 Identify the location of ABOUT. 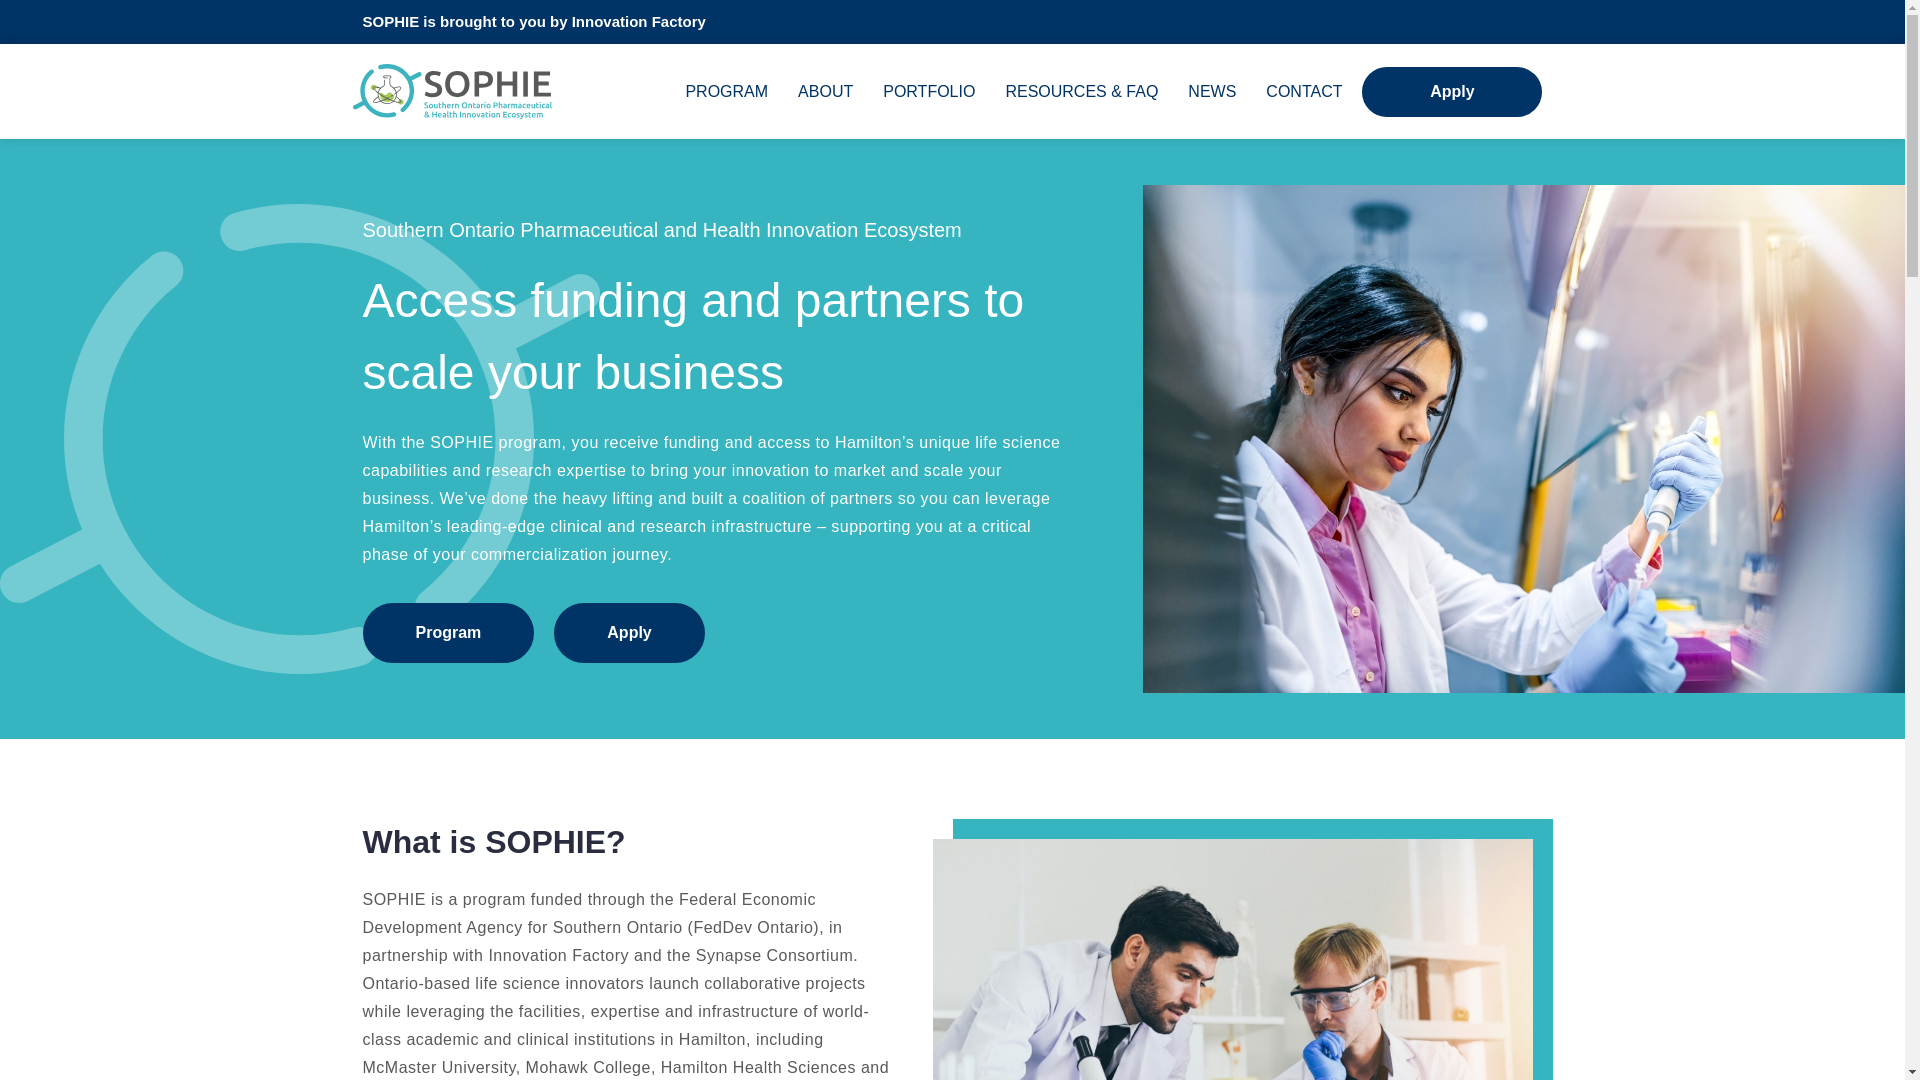
(825, 92).